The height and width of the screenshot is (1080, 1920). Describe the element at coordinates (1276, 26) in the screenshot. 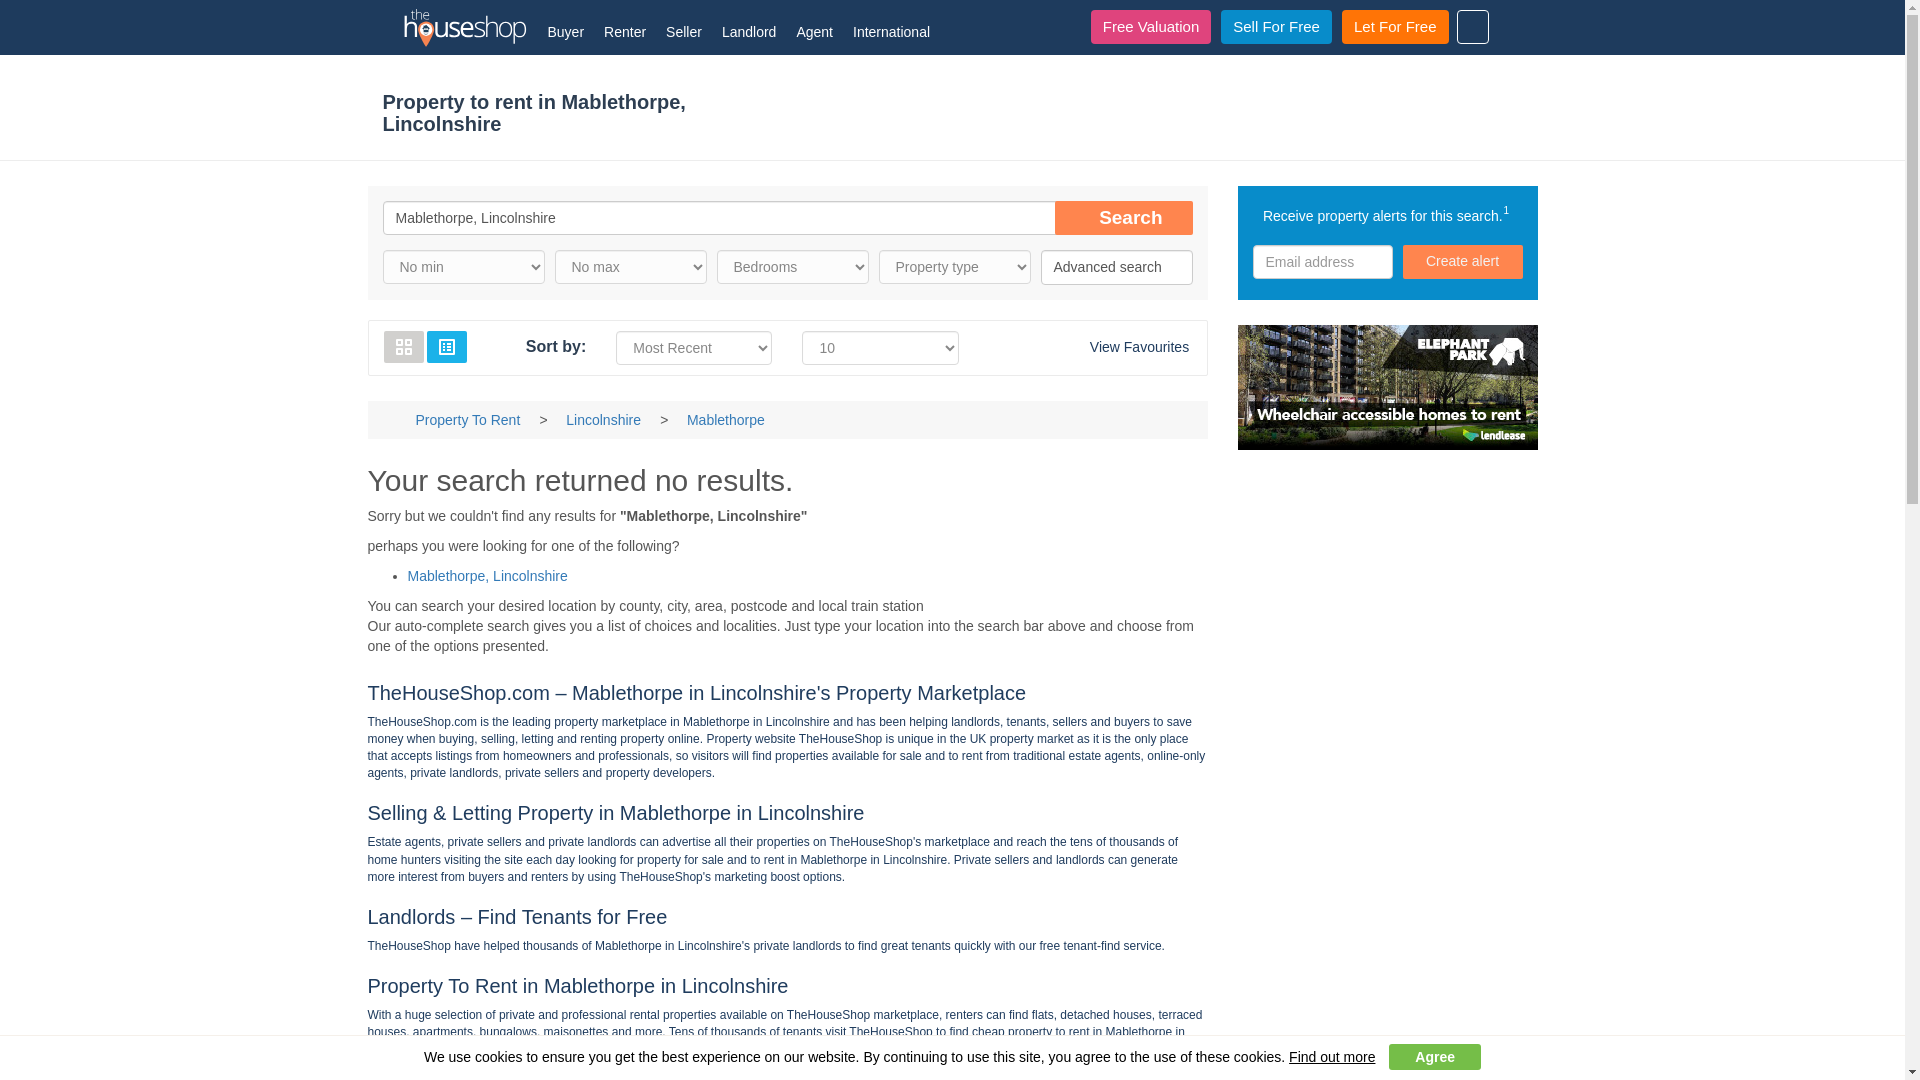

I see `Sell For Free` at that location.